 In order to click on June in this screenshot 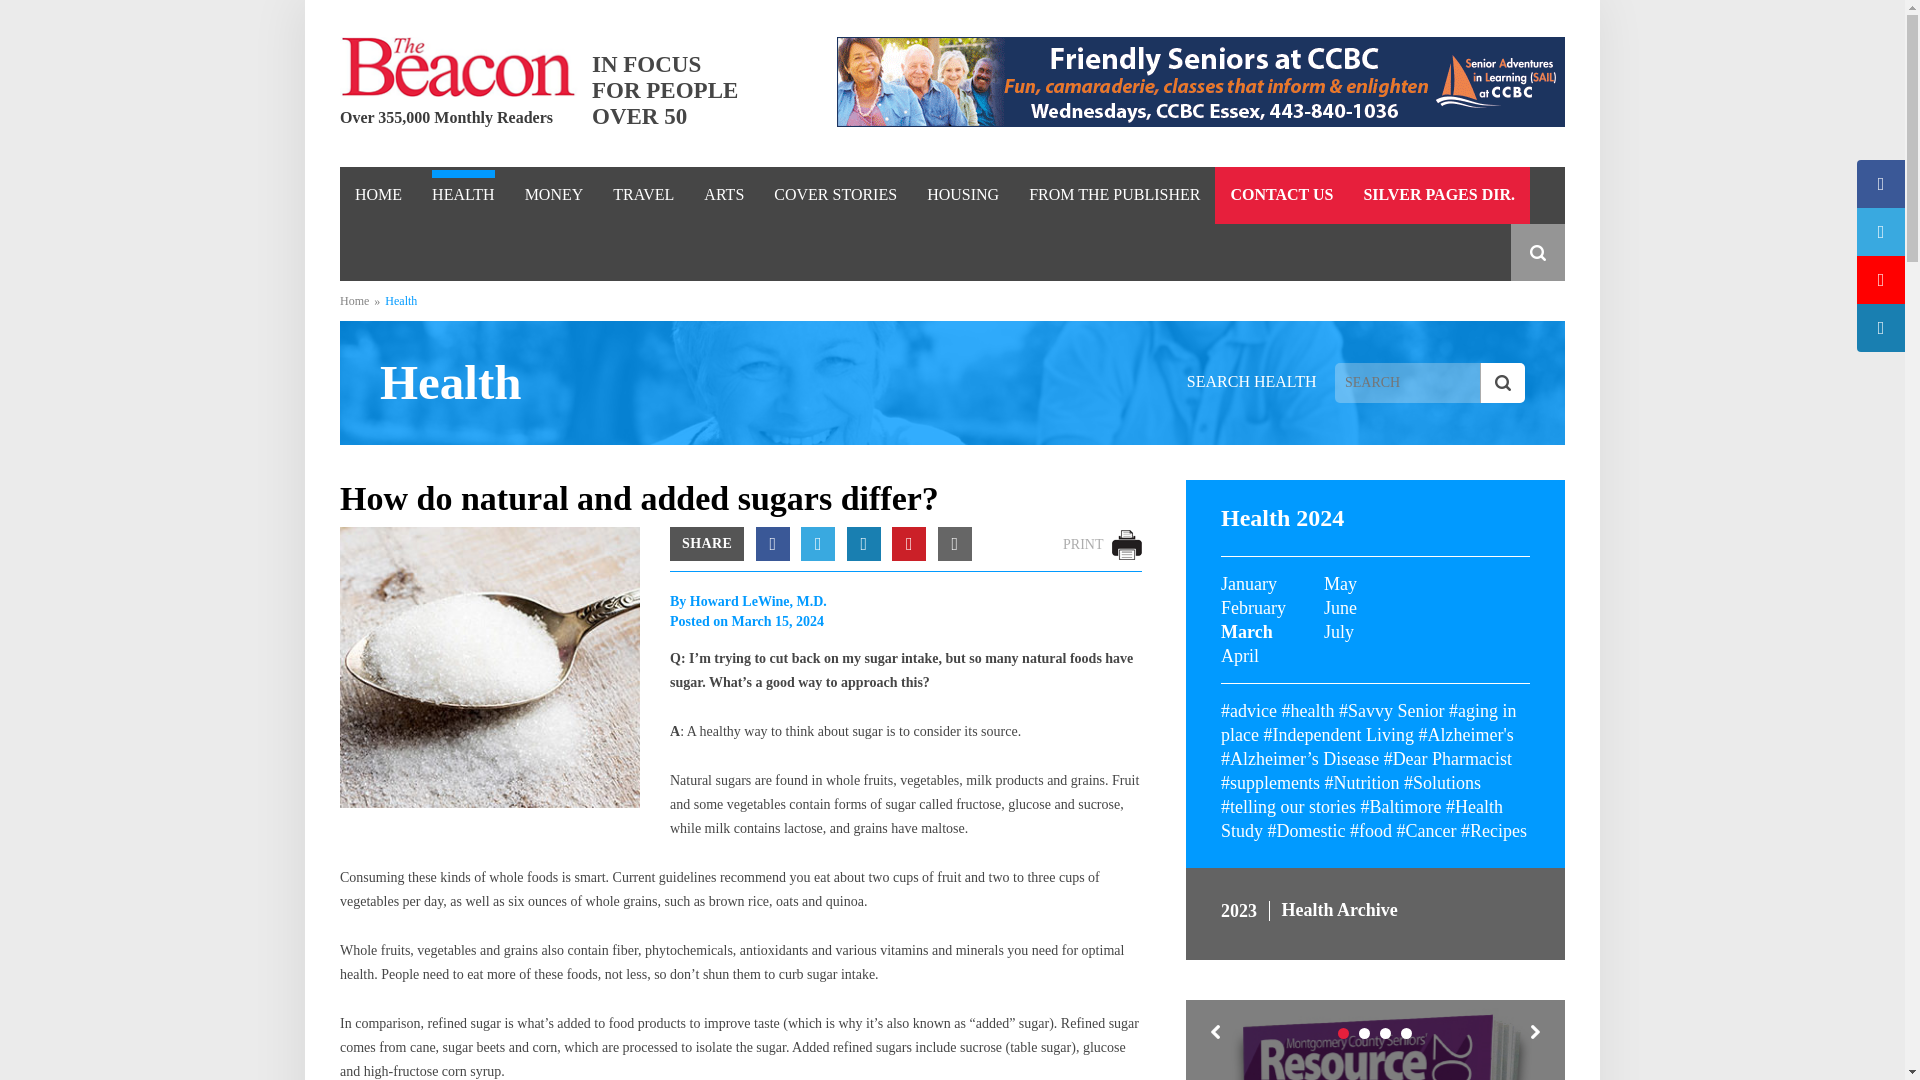, I will do `click(1375, 608)`.